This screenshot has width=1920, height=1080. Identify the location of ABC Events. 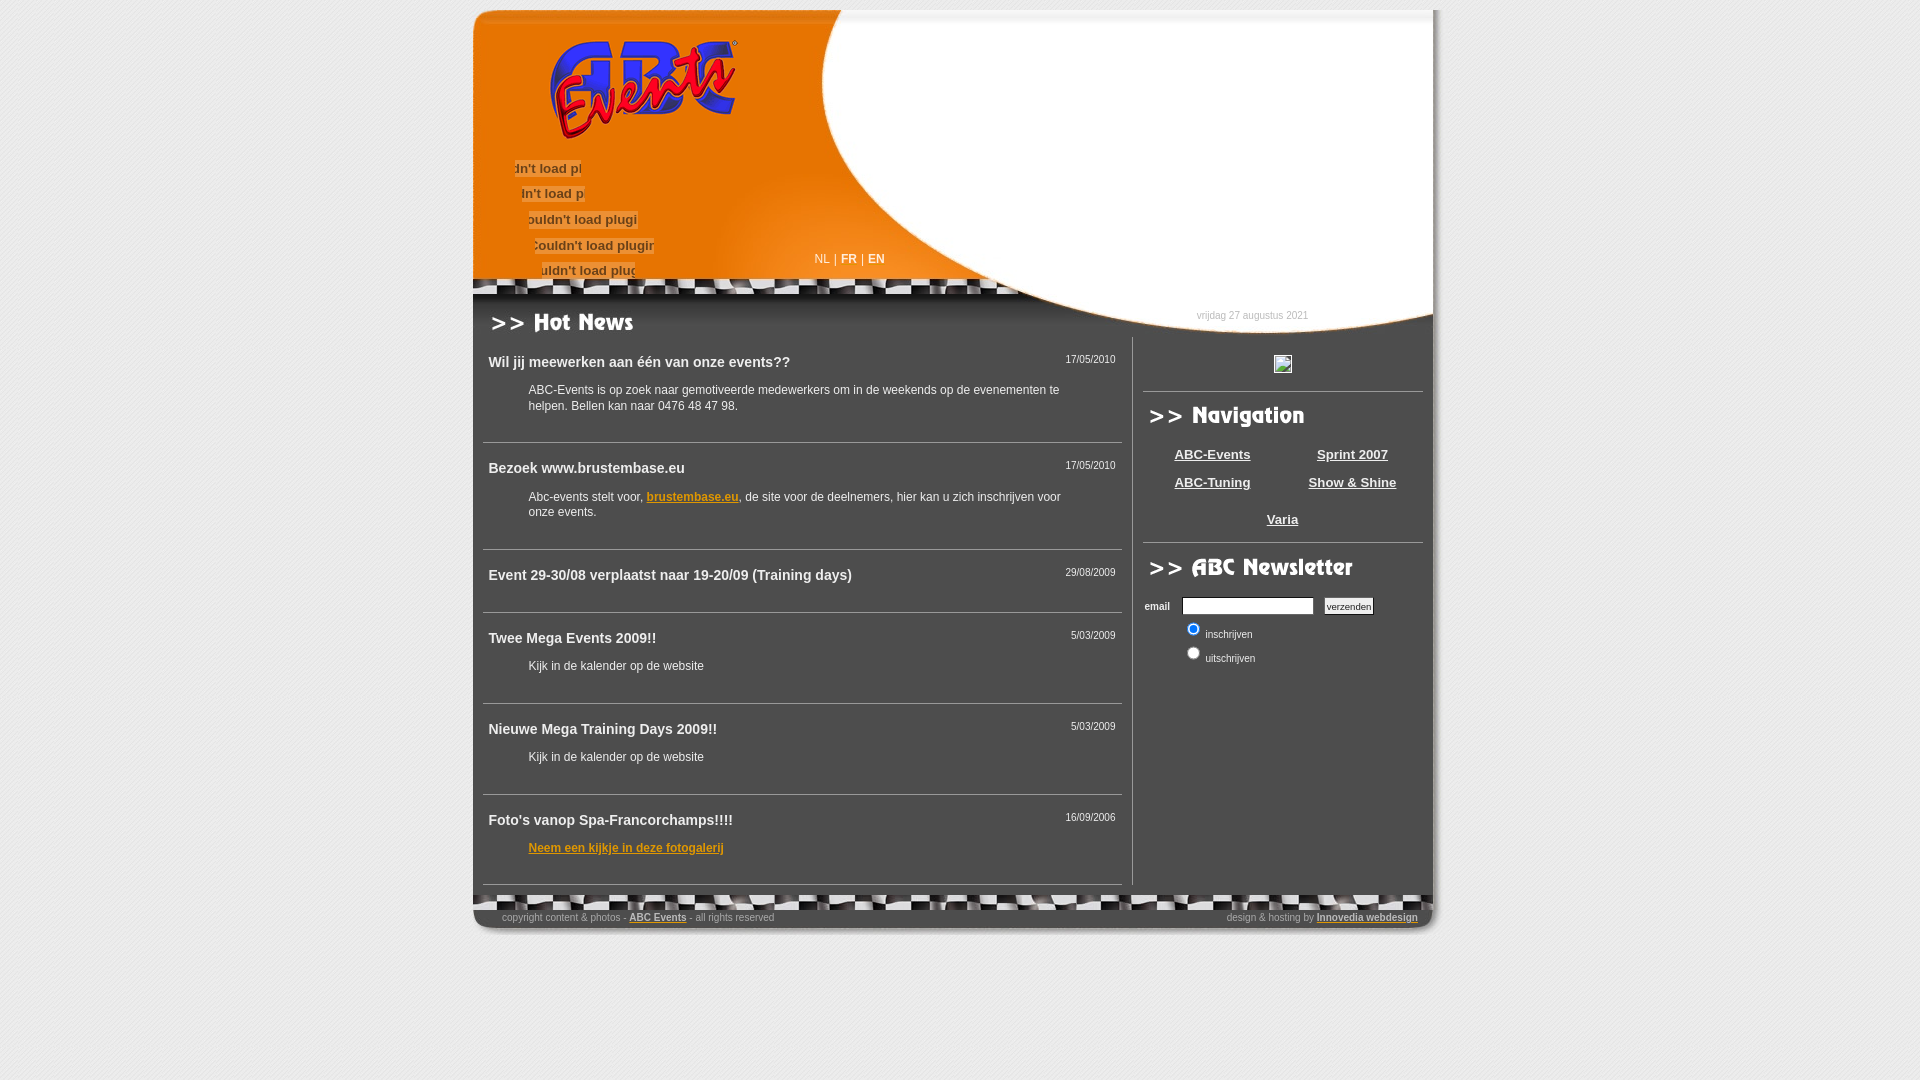
(658, 918).